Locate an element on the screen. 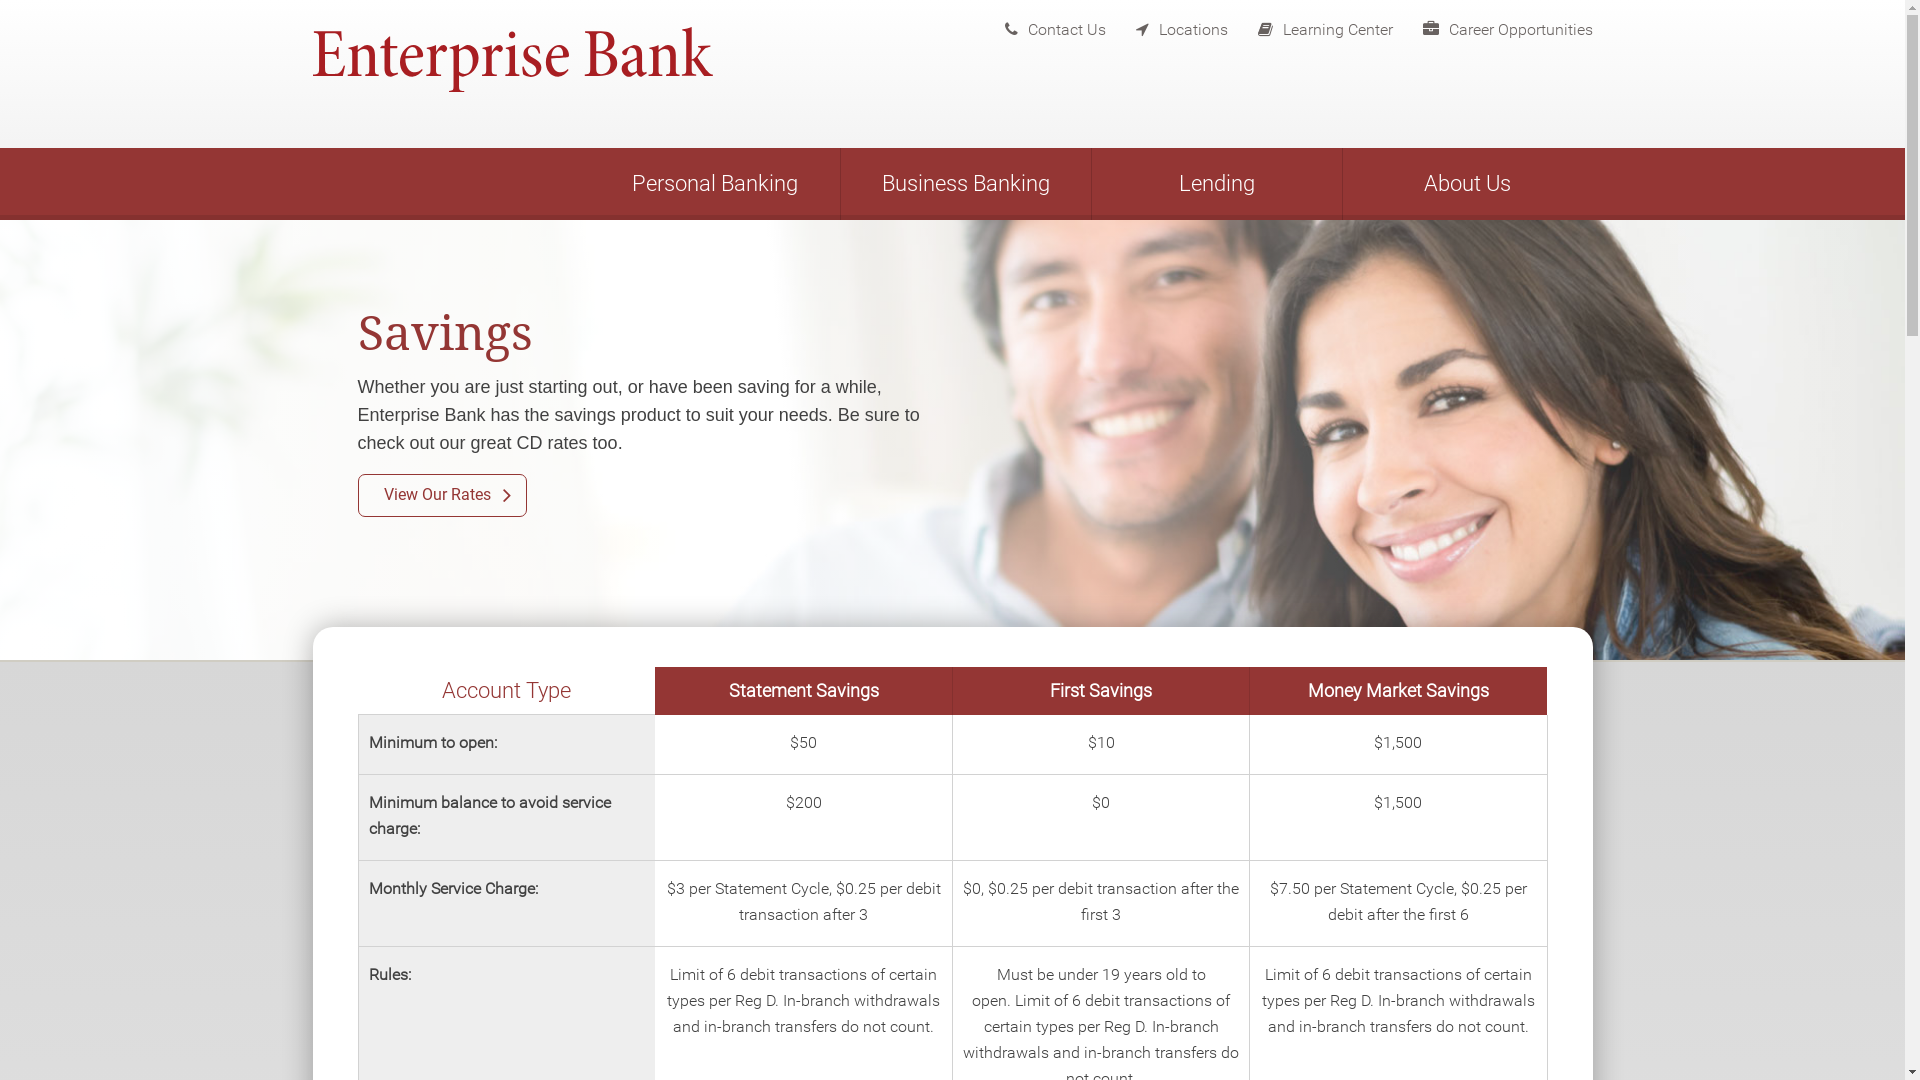 The image size is (1920, 1080). Personal Banking is located at coordinates (715, 184).